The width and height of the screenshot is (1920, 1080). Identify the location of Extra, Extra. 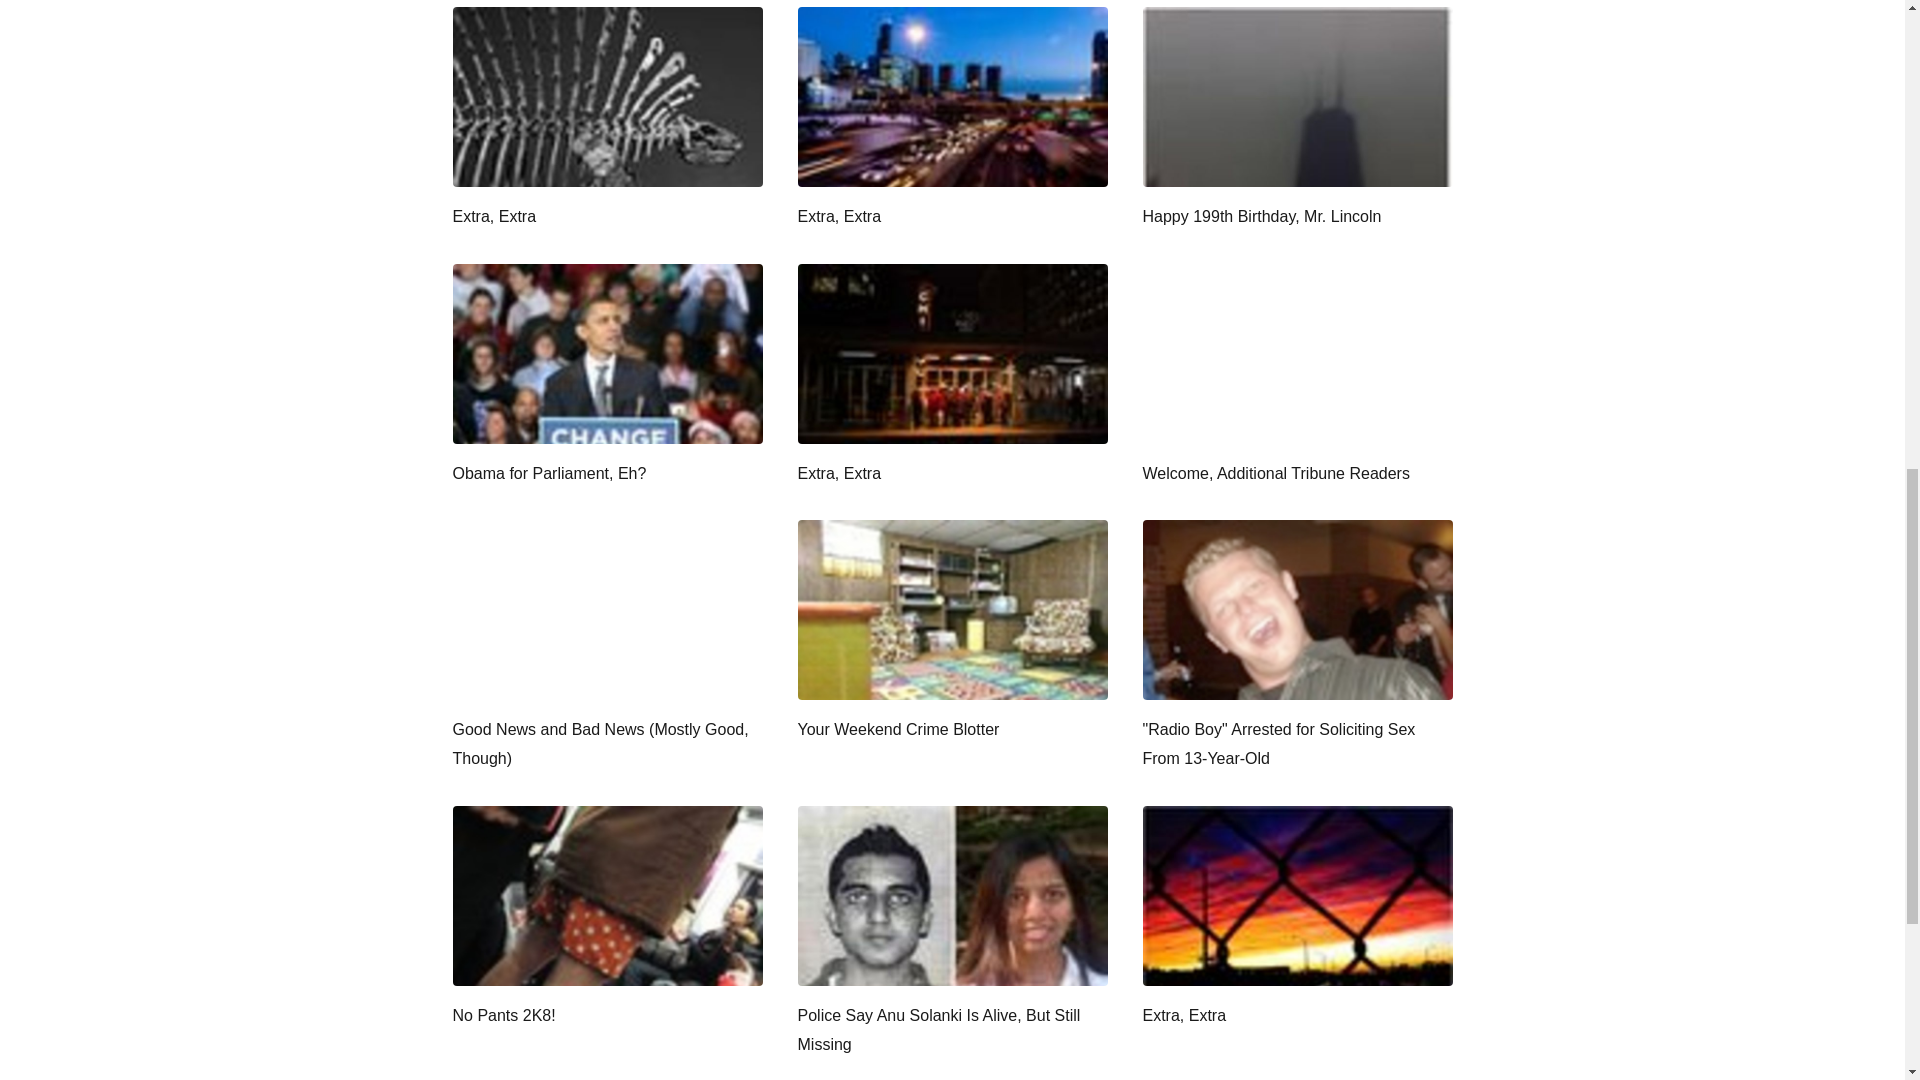
(952, 119).